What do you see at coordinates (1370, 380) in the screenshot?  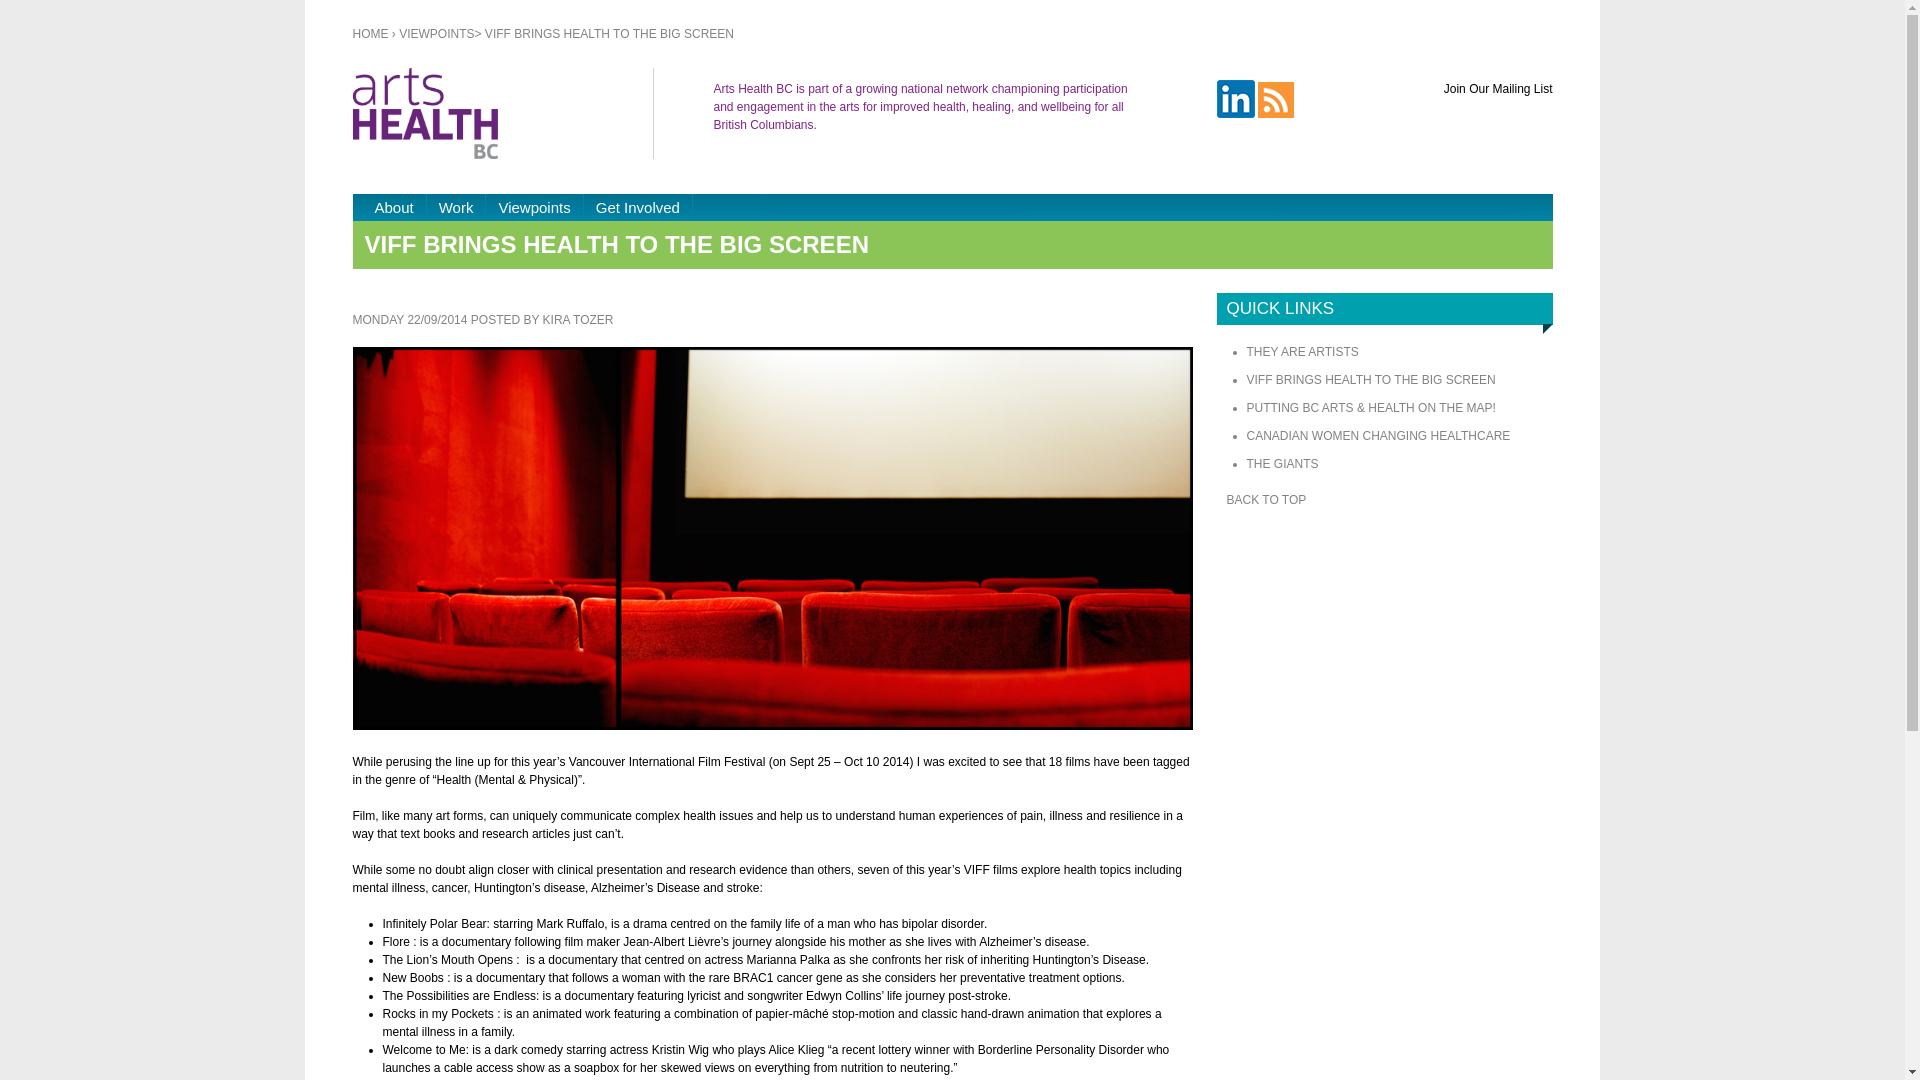 I see `VIFF BRINGS HEALTH TO THE BIG SCREEN` at bounding box center [1370, 380].